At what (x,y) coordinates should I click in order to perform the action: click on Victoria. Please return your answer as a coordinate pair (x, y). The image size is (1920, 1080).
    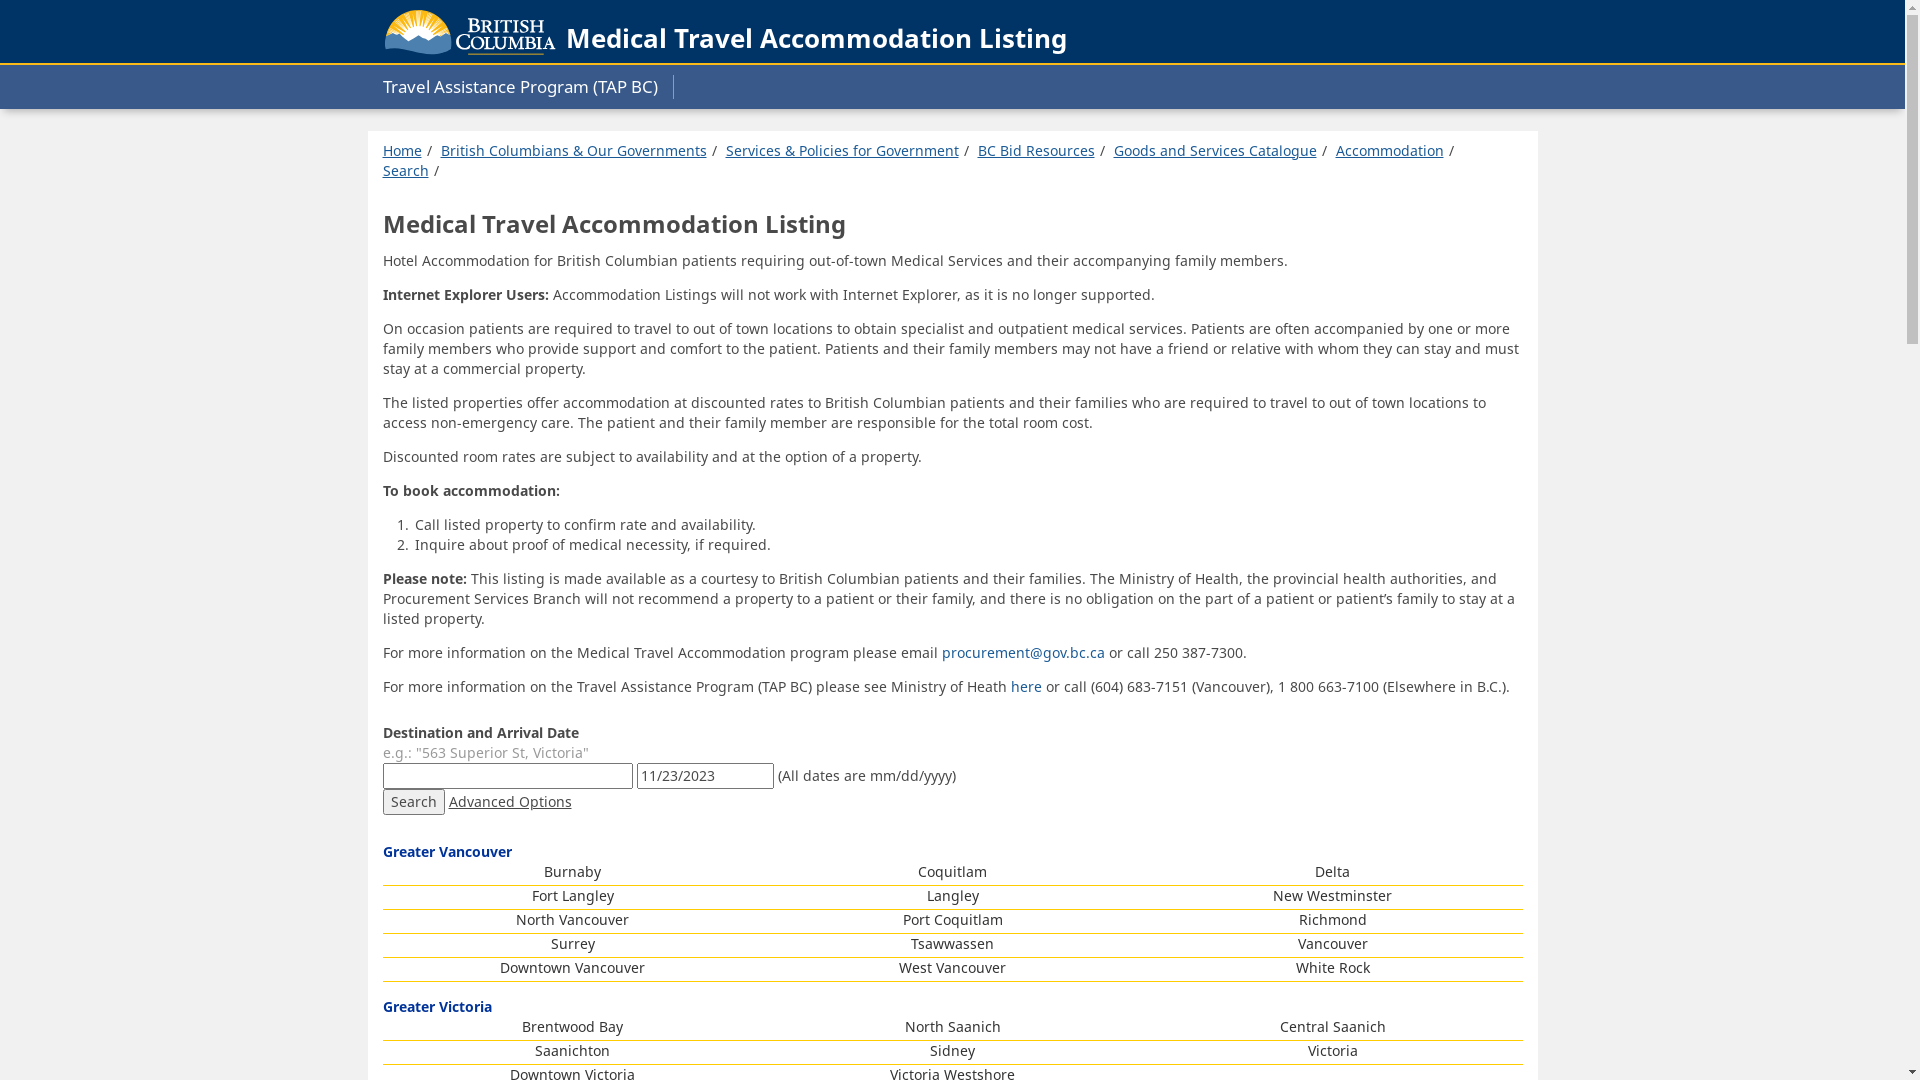
    Looking at the image, I should click on (1333, 1050).